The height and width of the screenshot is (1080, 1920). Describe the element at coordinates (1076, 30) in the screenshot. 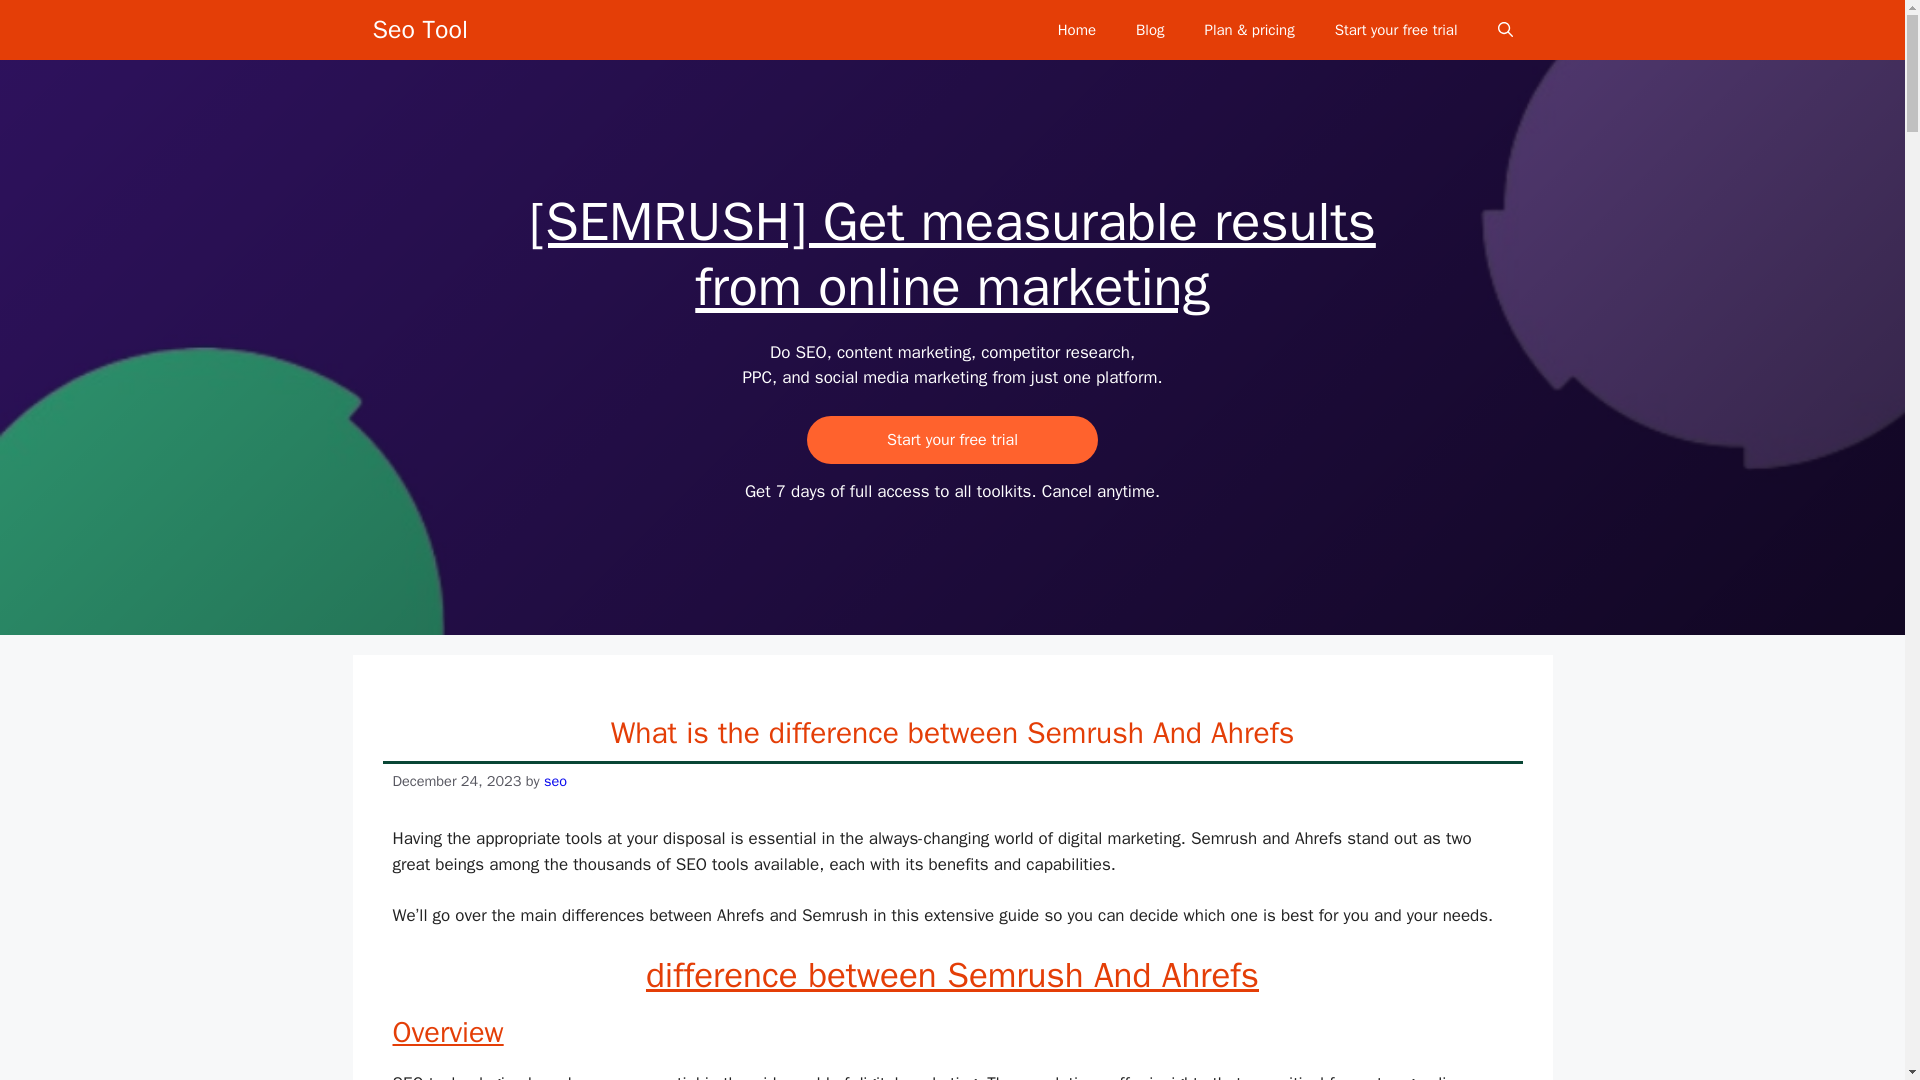

I see `Home` at that location.